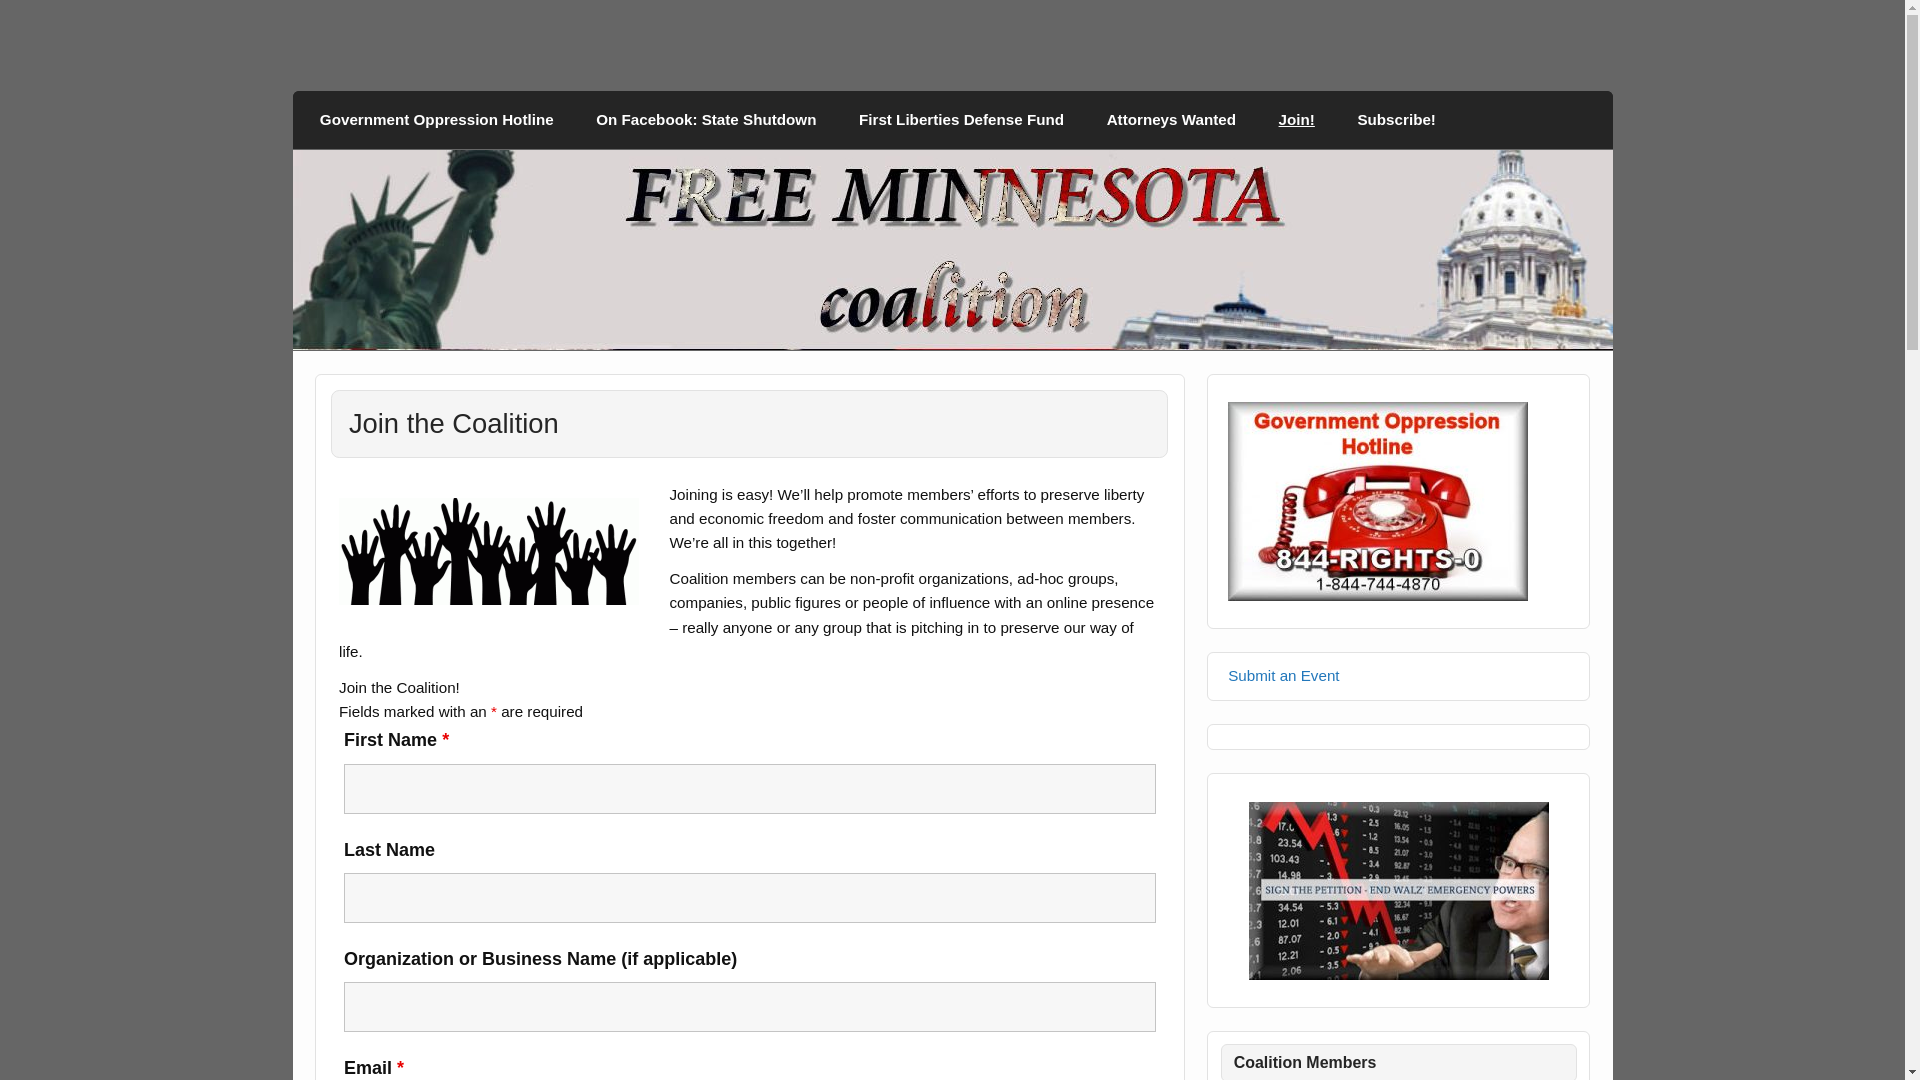 The width and height of the screenshot is (1920, 1080). Describe the element at coordinates (1170, 120) in the screenshot. I see `Attorneys Wanted` at that location.